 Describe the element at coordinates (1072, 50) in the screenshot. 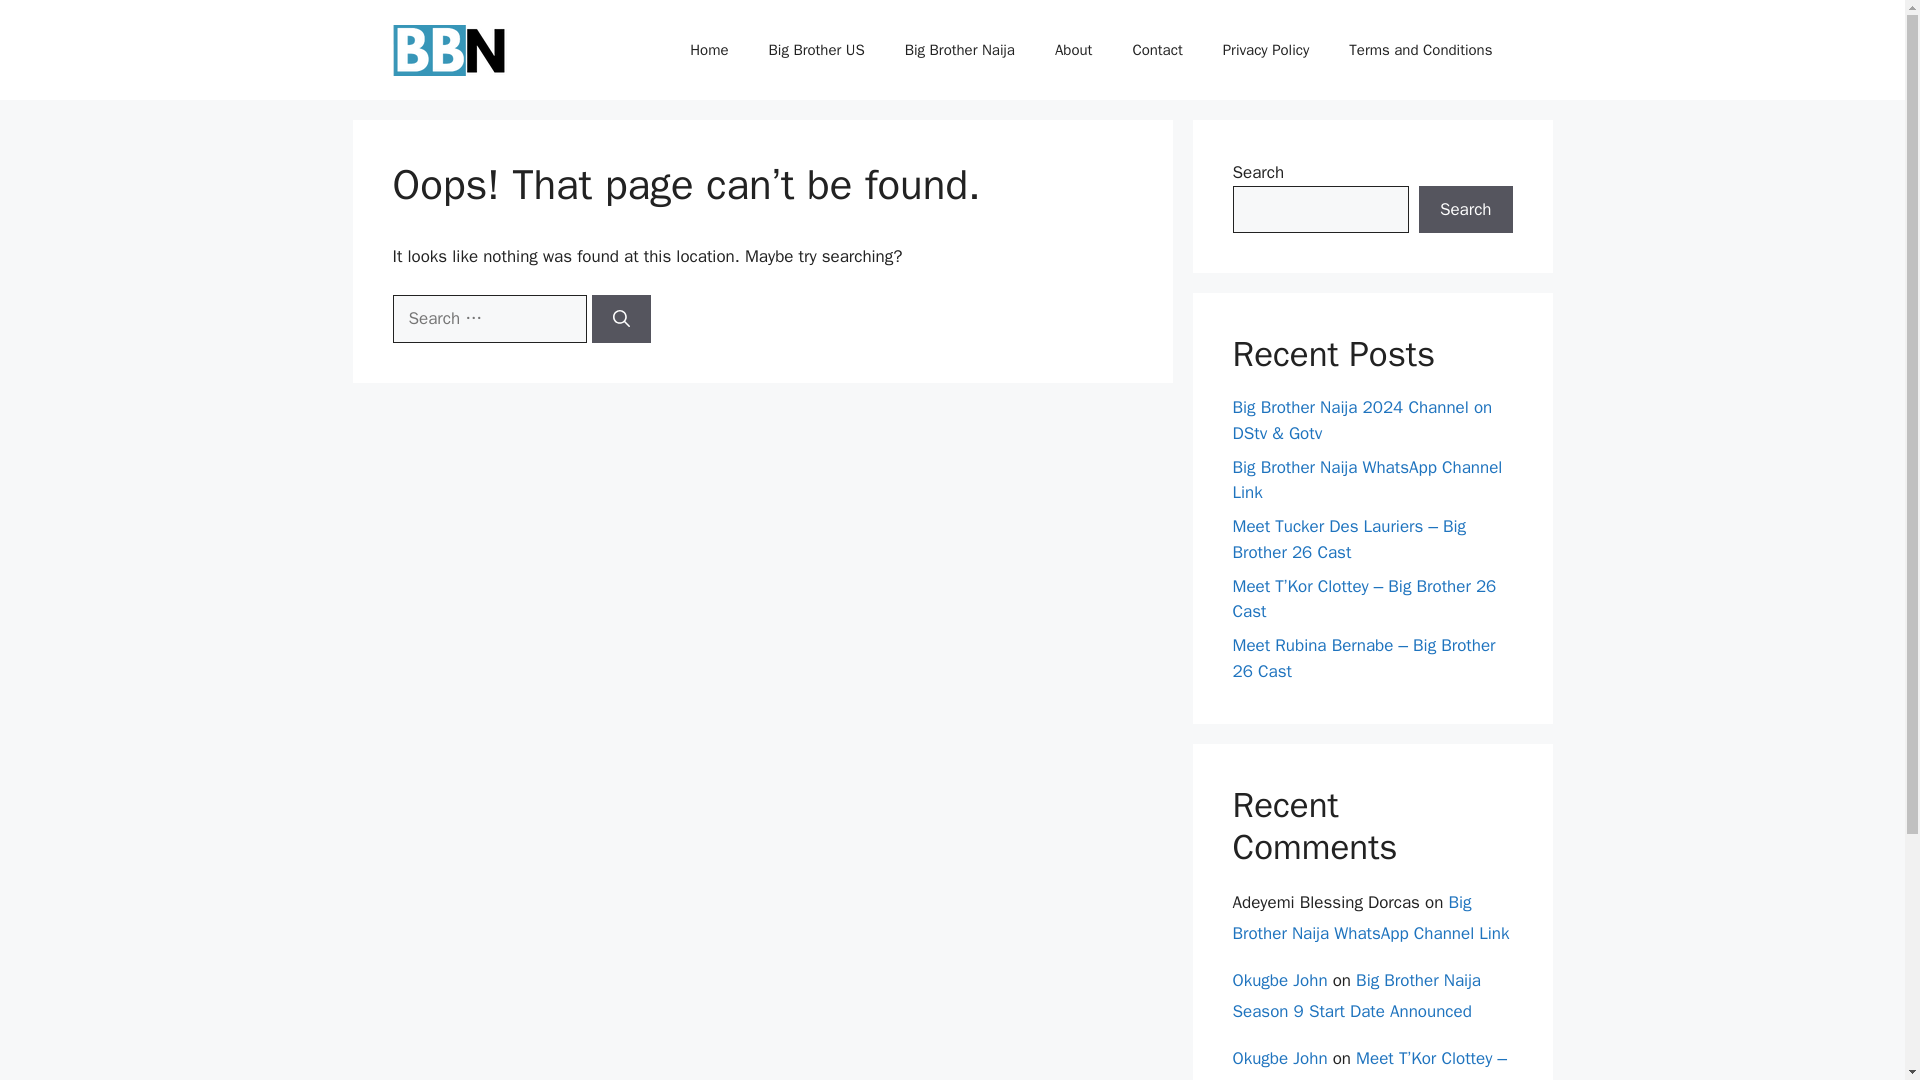

I see `About` at that location.